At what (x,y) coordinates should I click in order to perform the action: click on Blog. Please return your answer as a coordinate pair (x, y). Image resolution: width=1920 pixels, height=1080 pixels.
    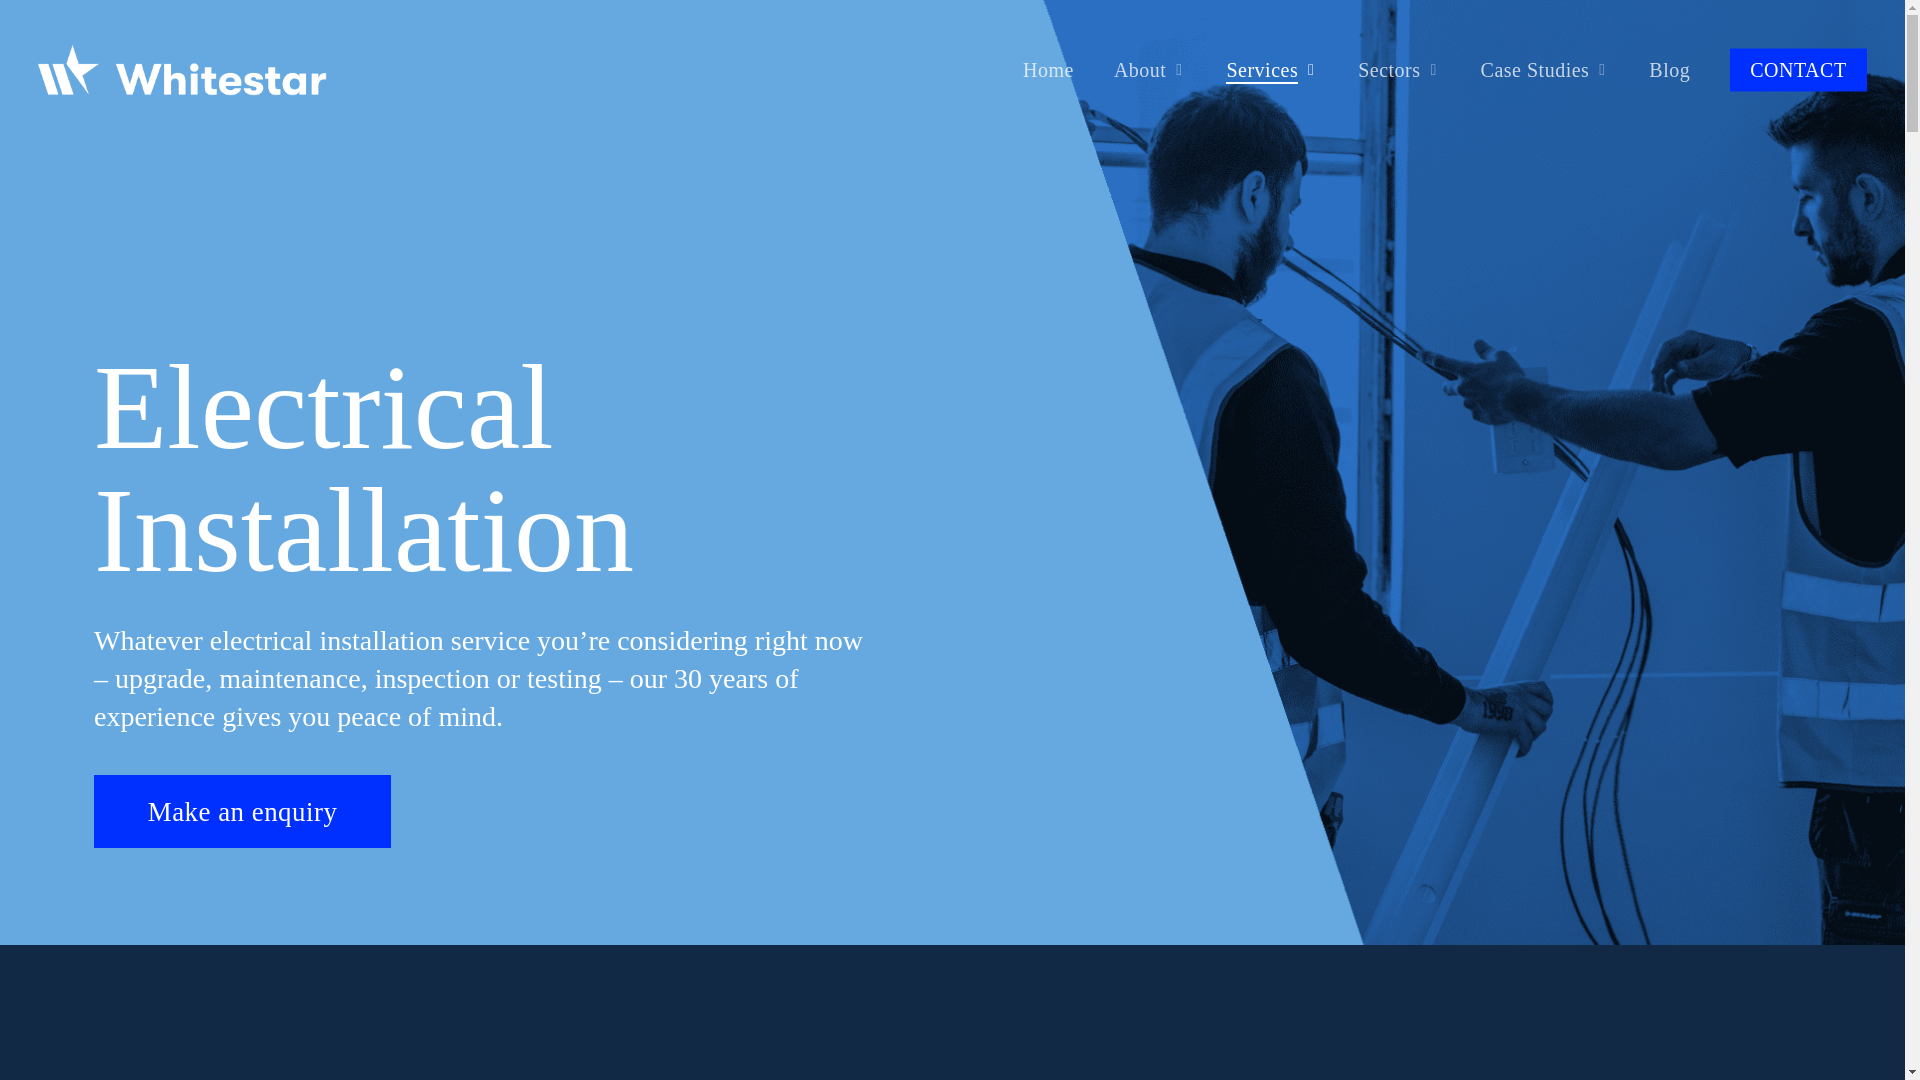
    Looking at the image, I should click on (1669, 70).